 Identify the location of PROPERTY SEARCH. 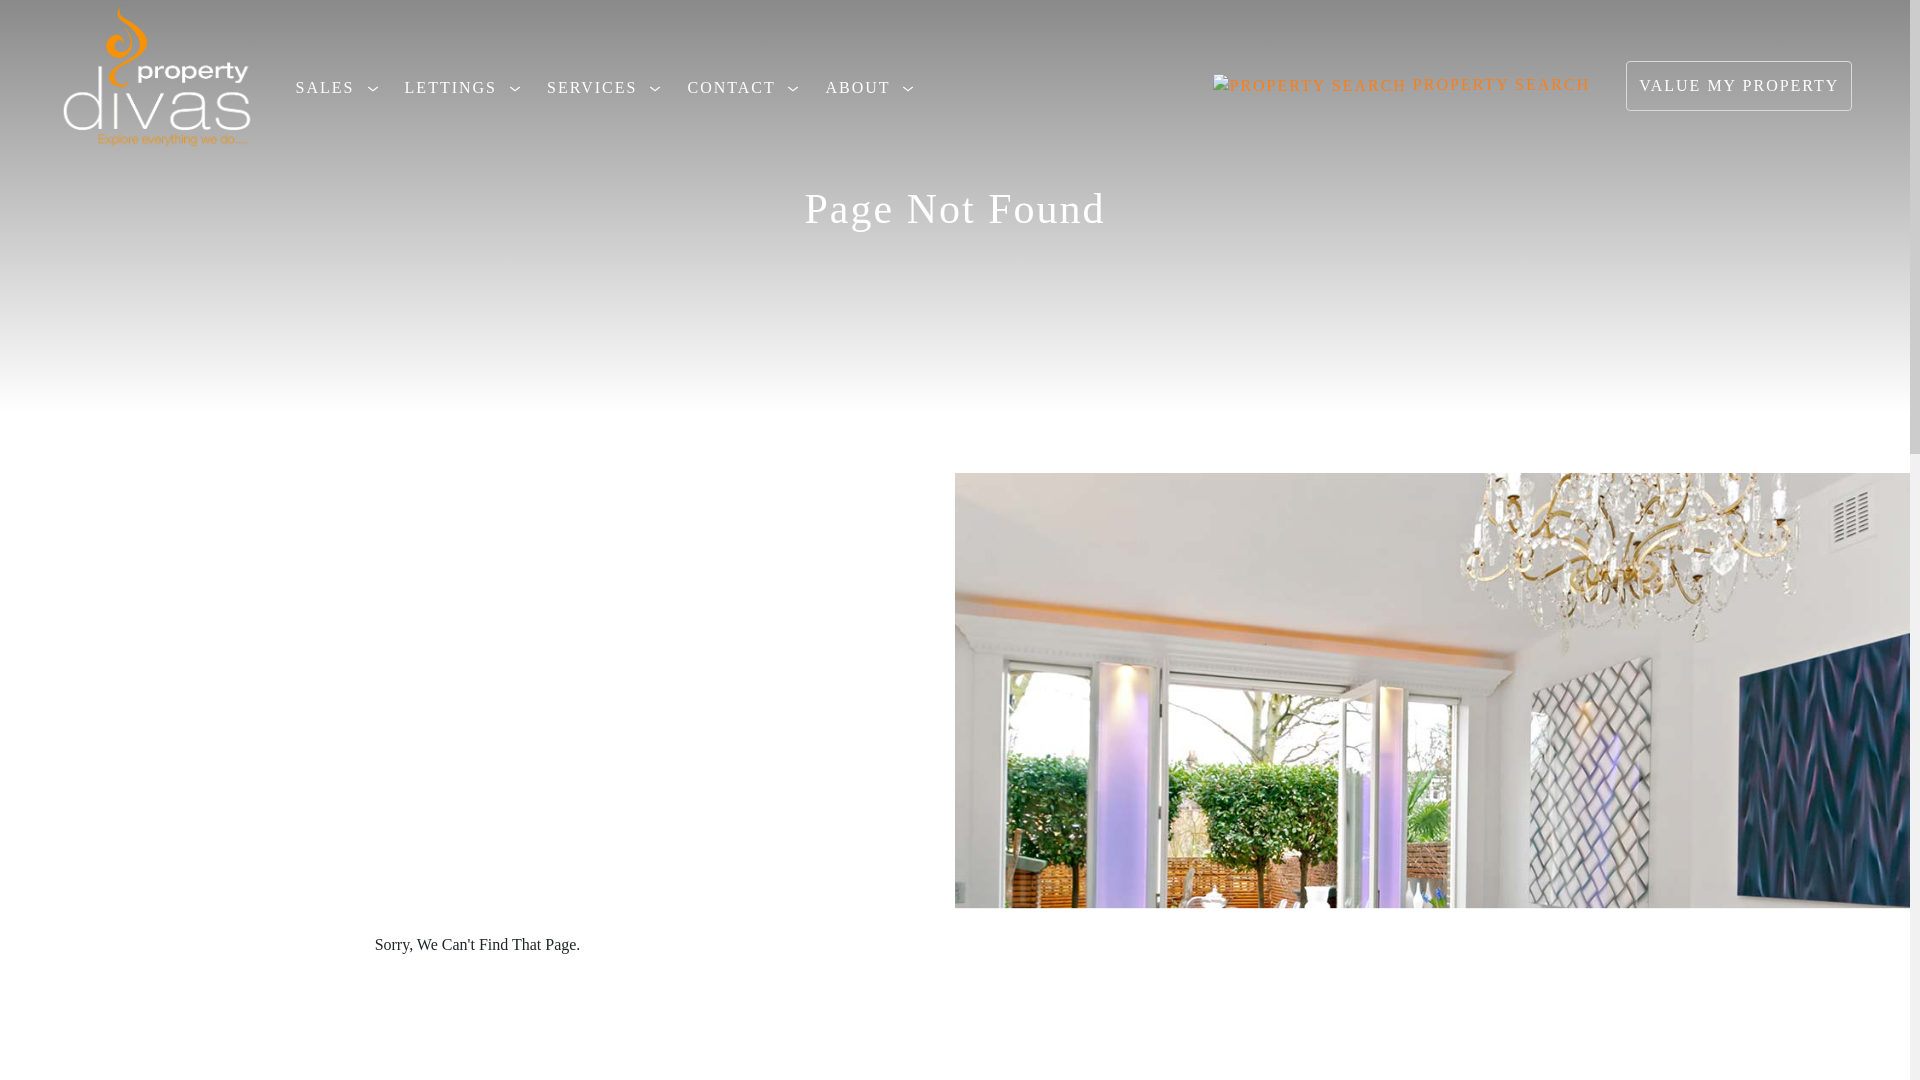
(1401, 84).